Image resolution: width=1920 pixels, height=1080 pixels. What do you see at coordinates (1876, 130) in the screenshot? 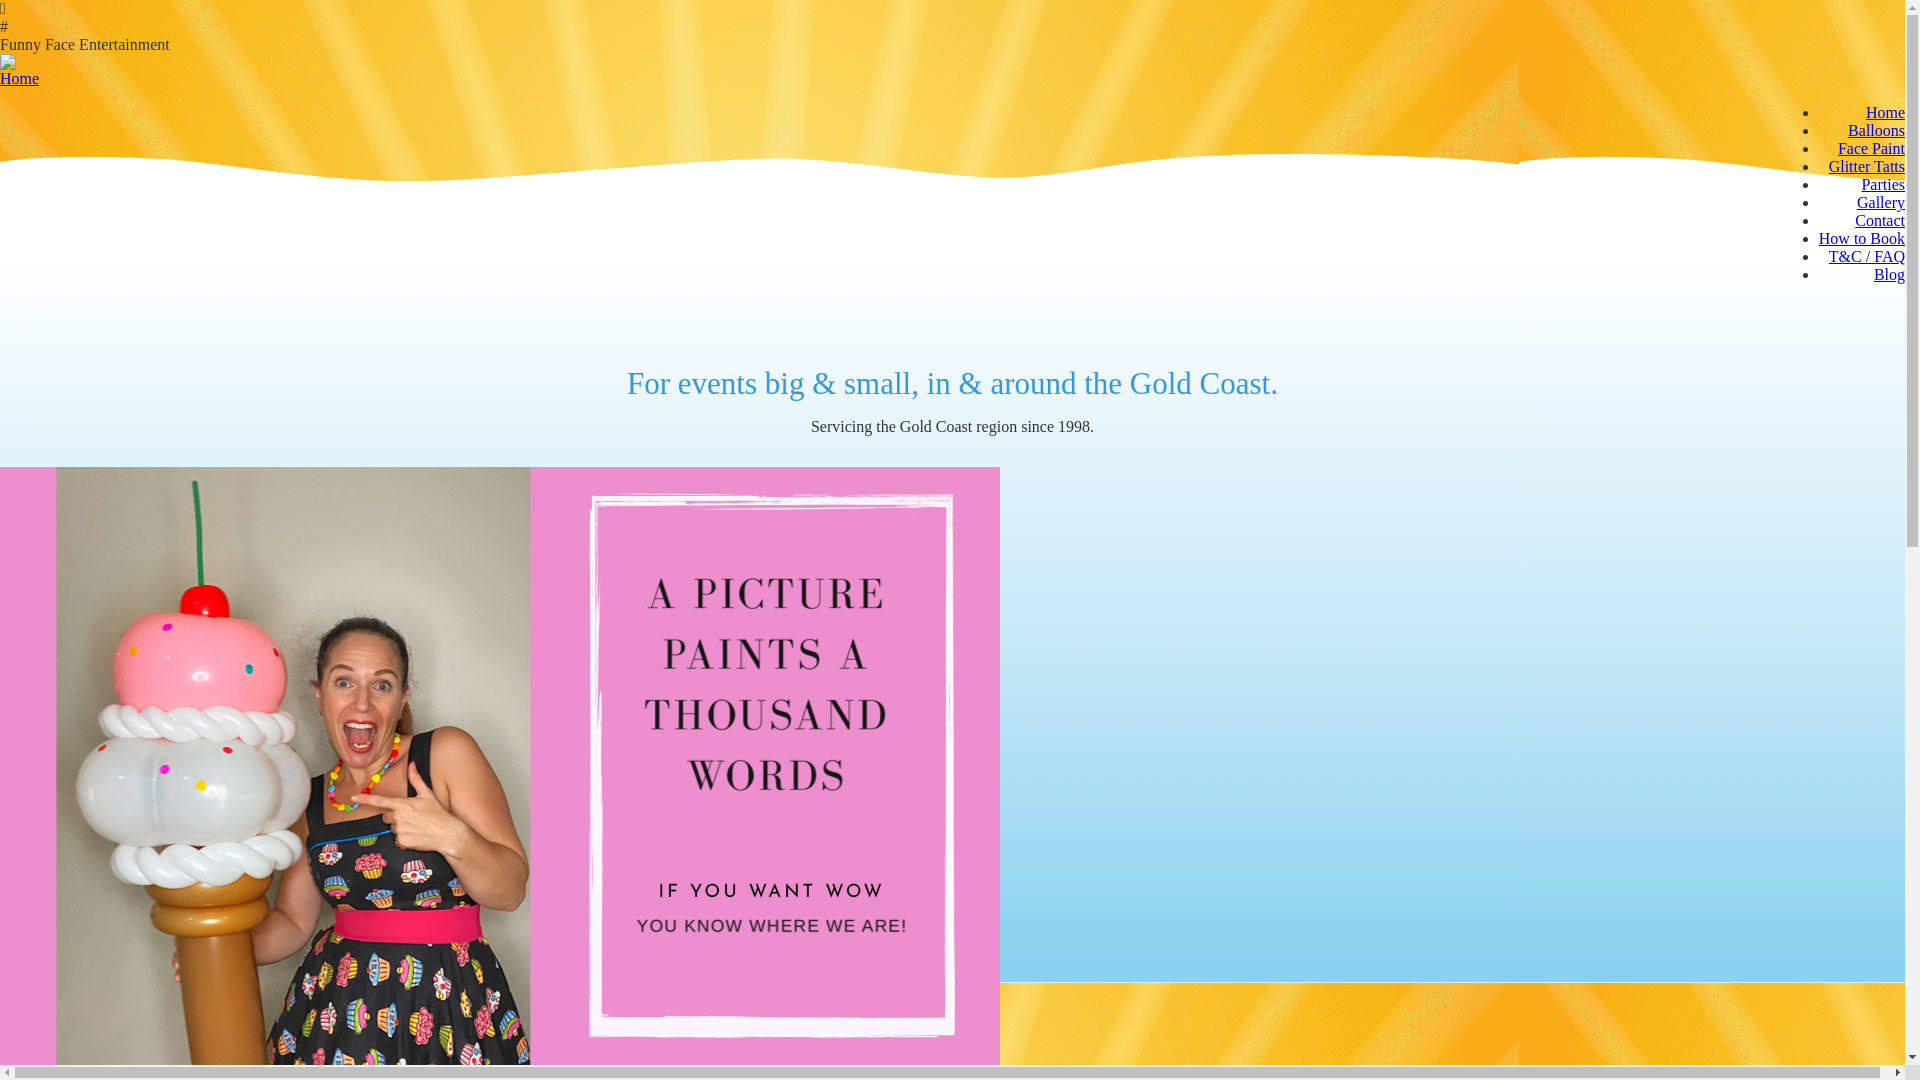
I see `Balloons` at bounding box center [1876, 130].